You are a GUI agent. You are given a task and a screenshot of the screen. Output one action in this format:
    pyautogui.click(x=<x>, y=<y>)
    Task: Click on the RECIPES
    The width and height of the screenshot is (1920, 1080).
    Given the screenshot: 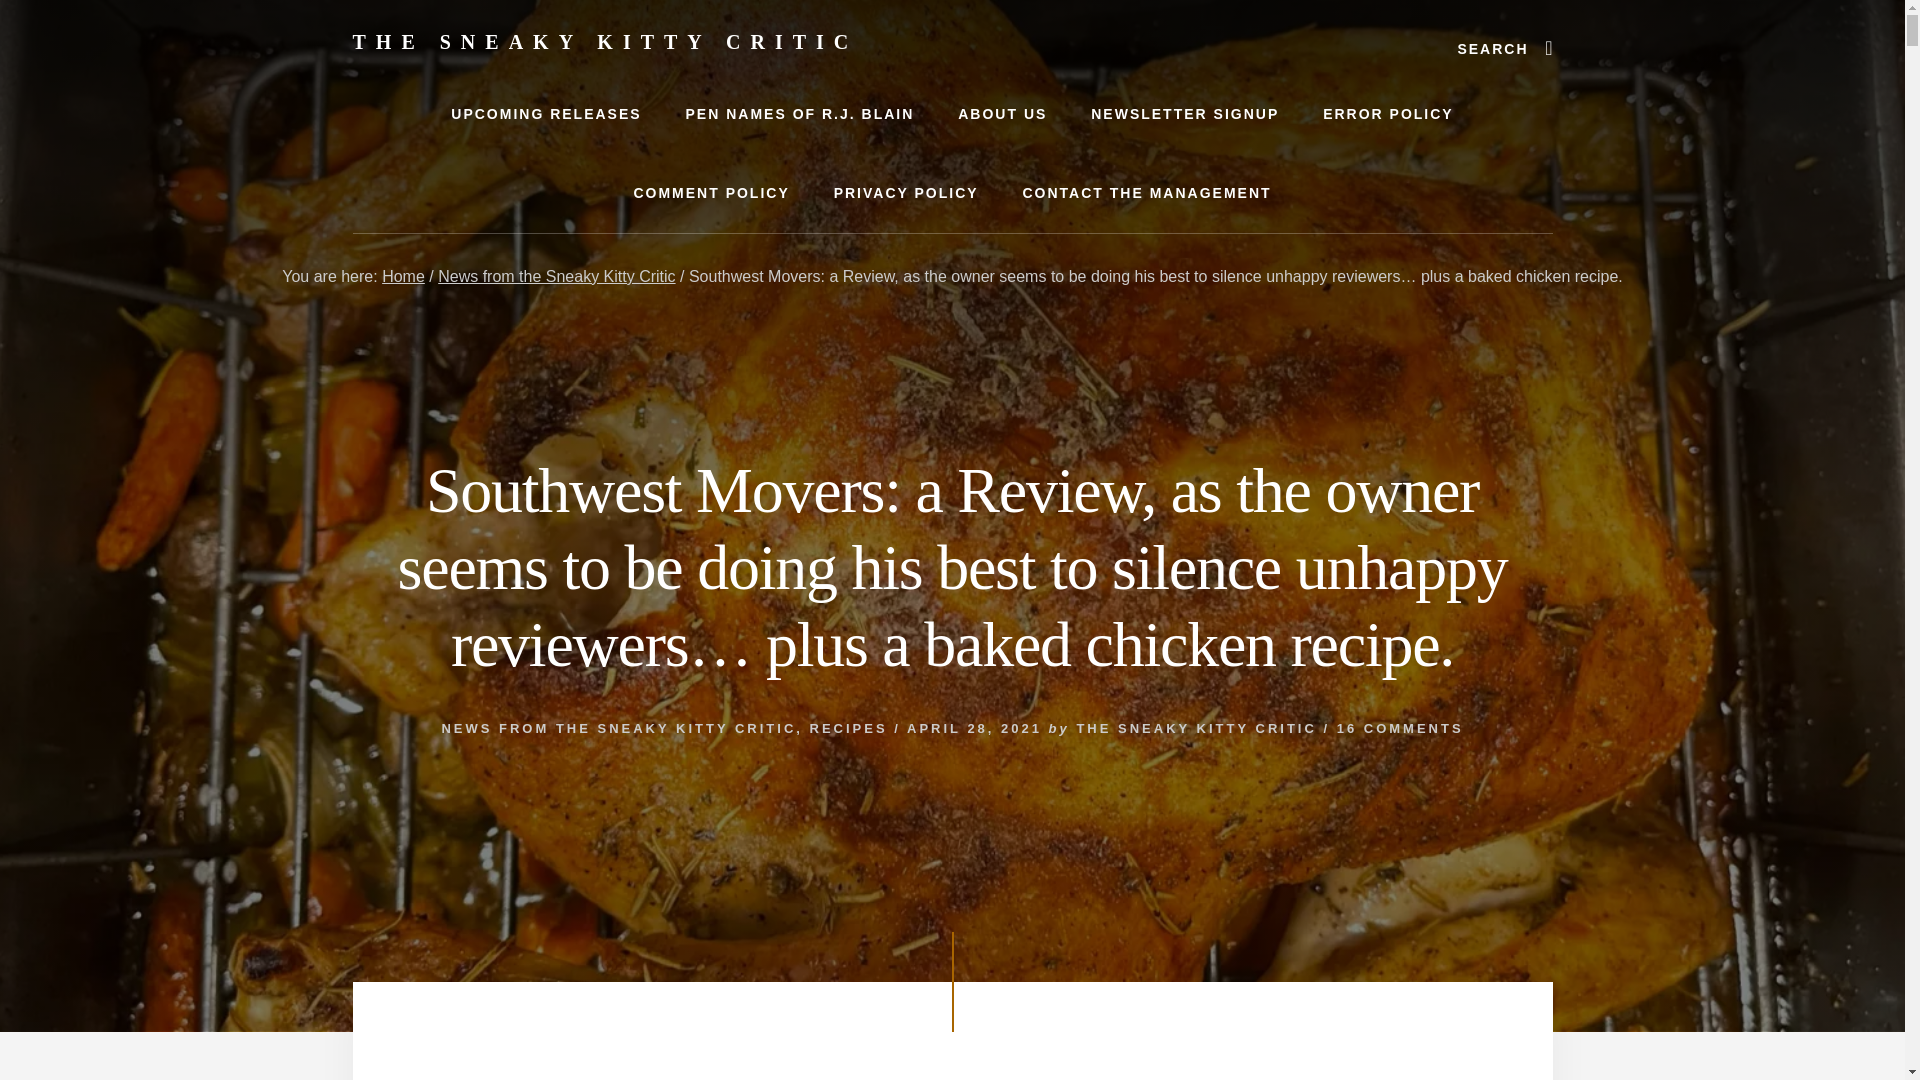 What is the action you would take?
    pyautogui.click(x=848, y=728)
    